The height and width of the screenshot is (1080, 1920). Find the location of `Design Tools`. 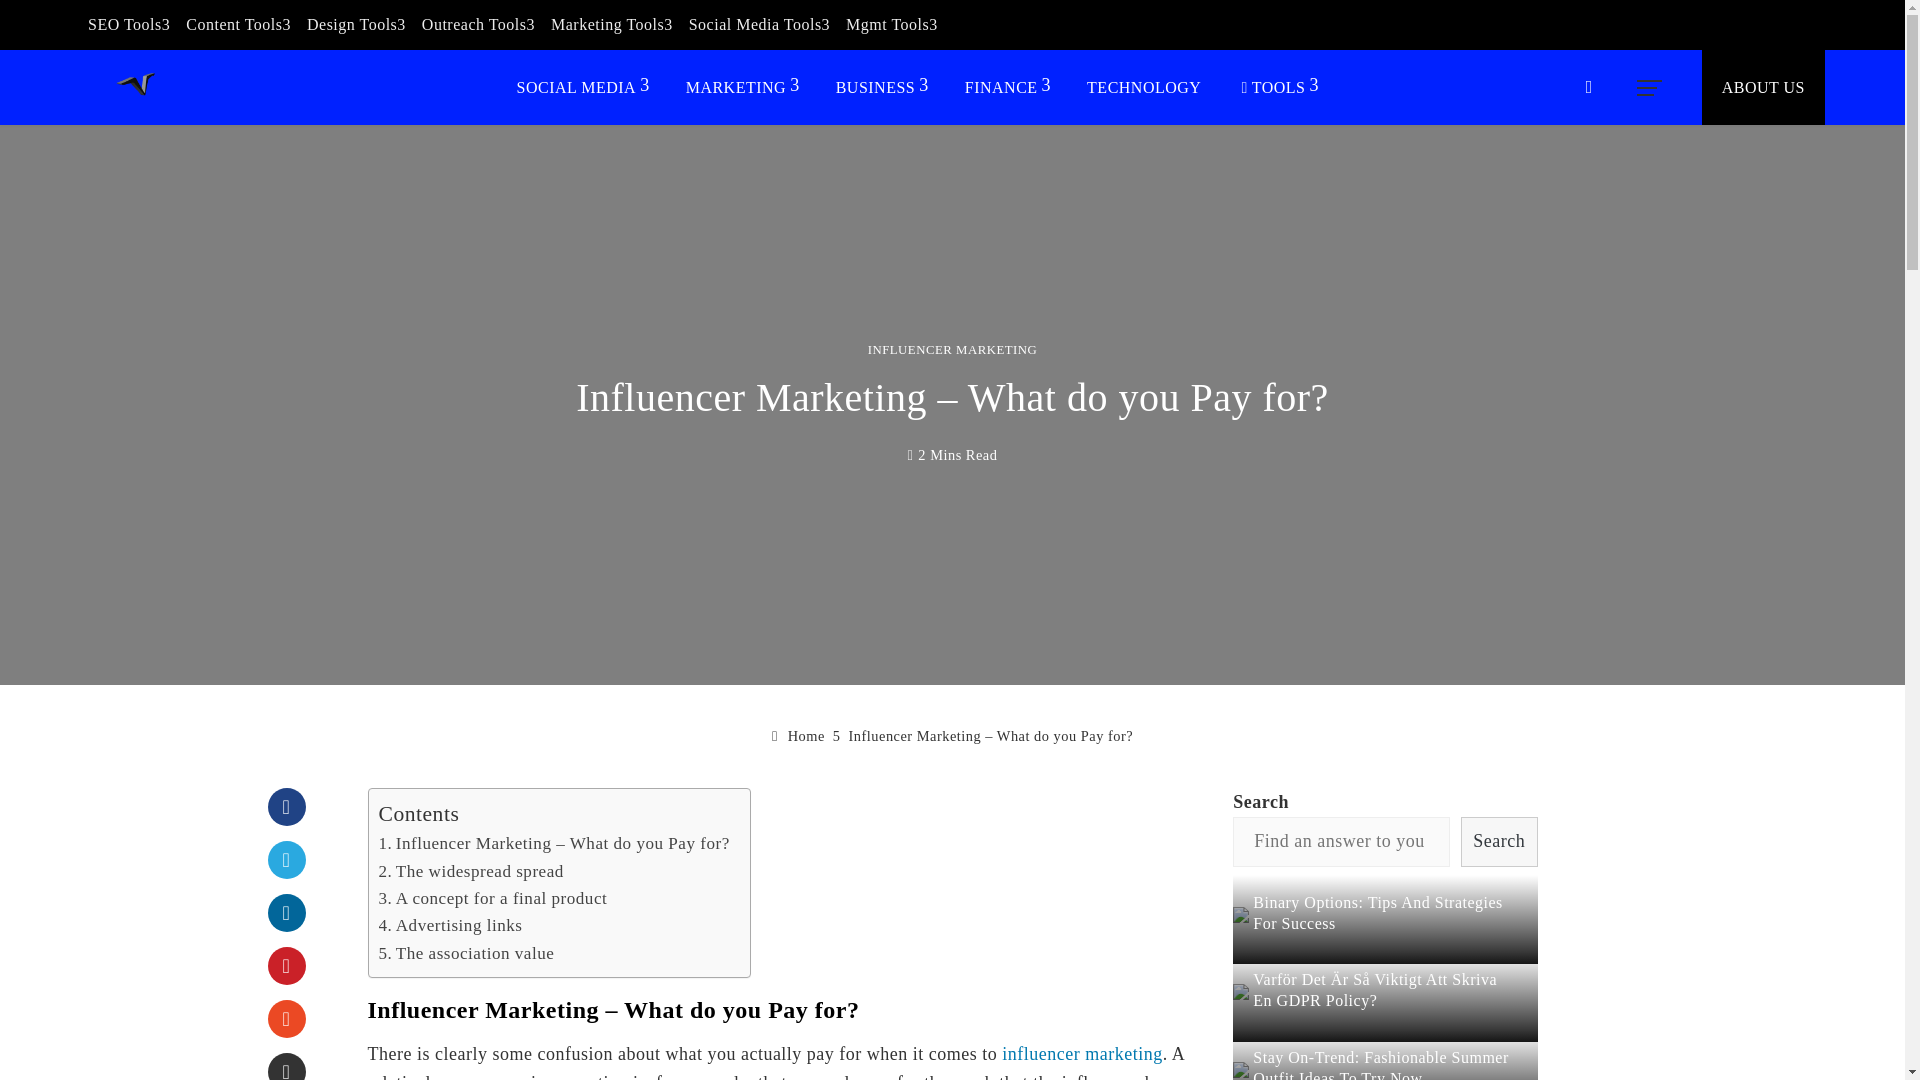

Design Tools is located at coordinates (356, 24).